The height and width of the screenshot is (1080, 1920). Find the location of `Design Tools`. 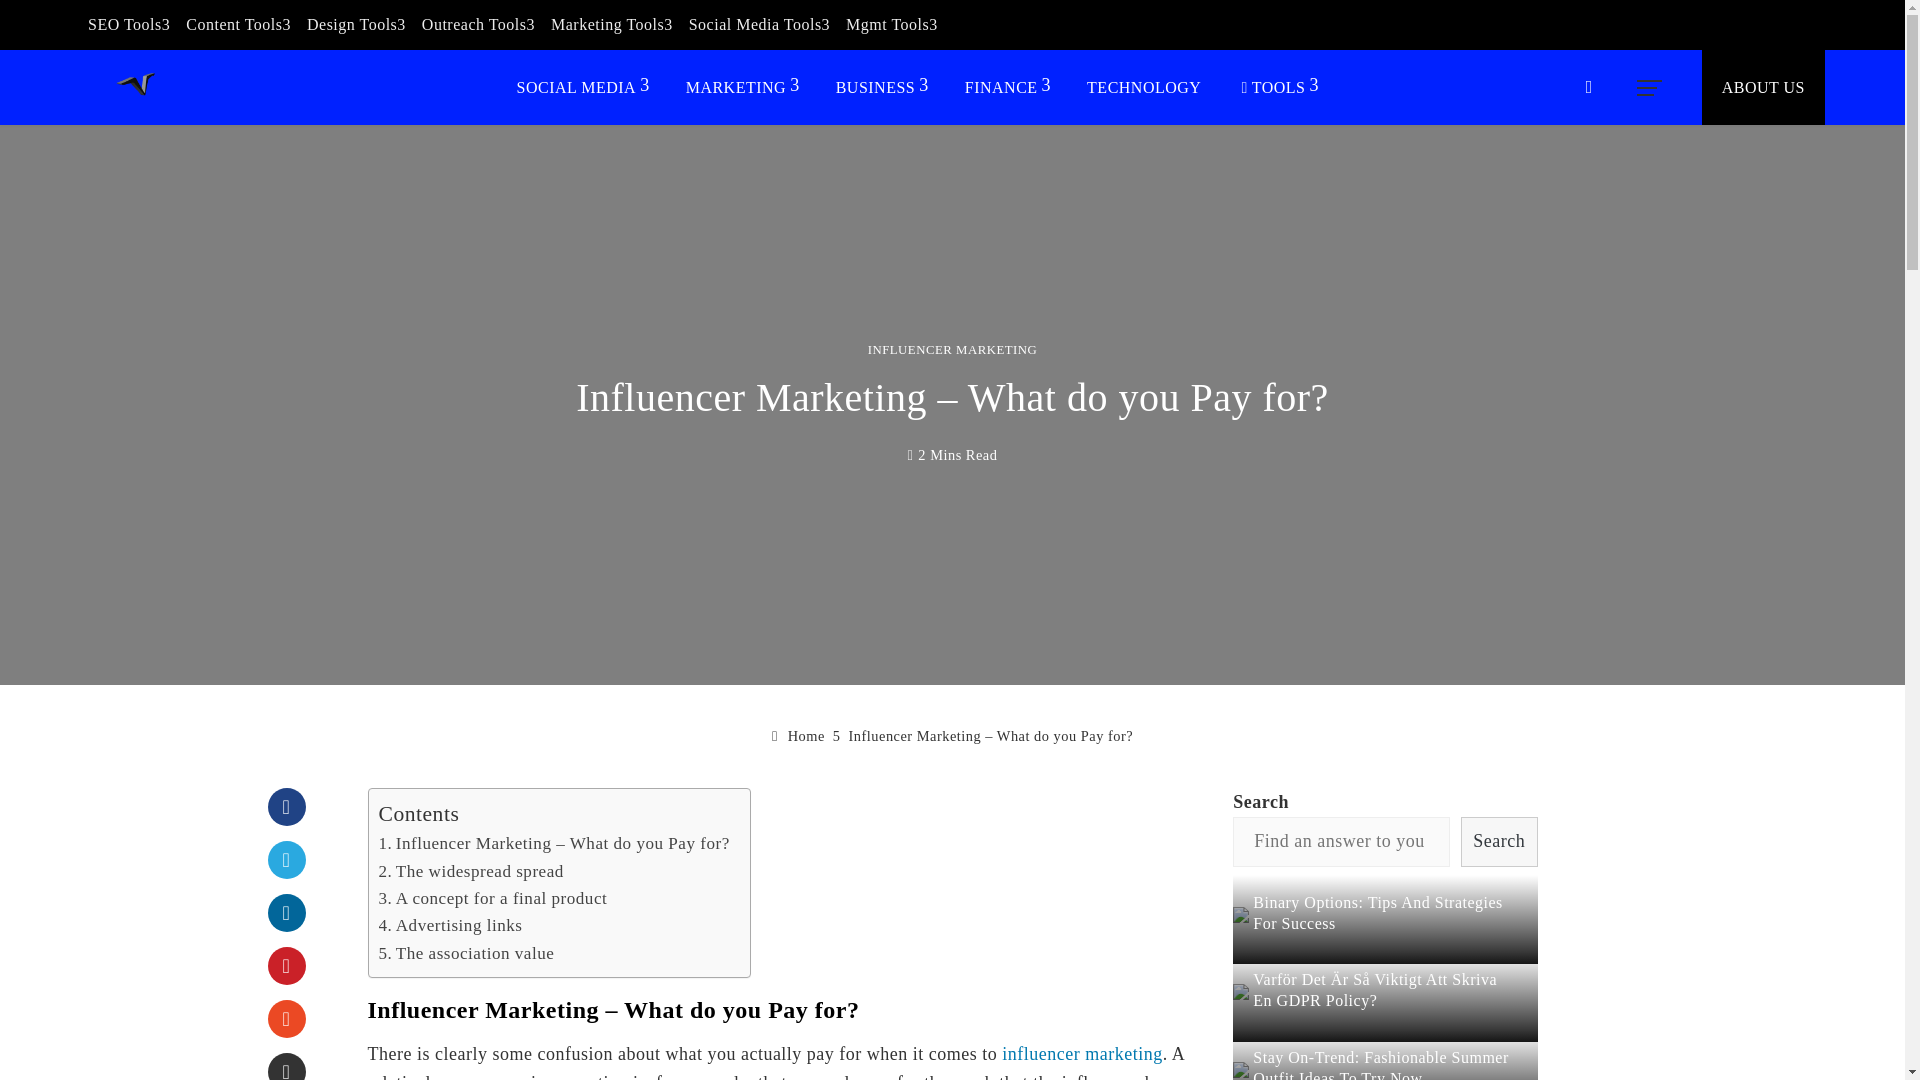

Design Tools is located at coordinates (356, 24).